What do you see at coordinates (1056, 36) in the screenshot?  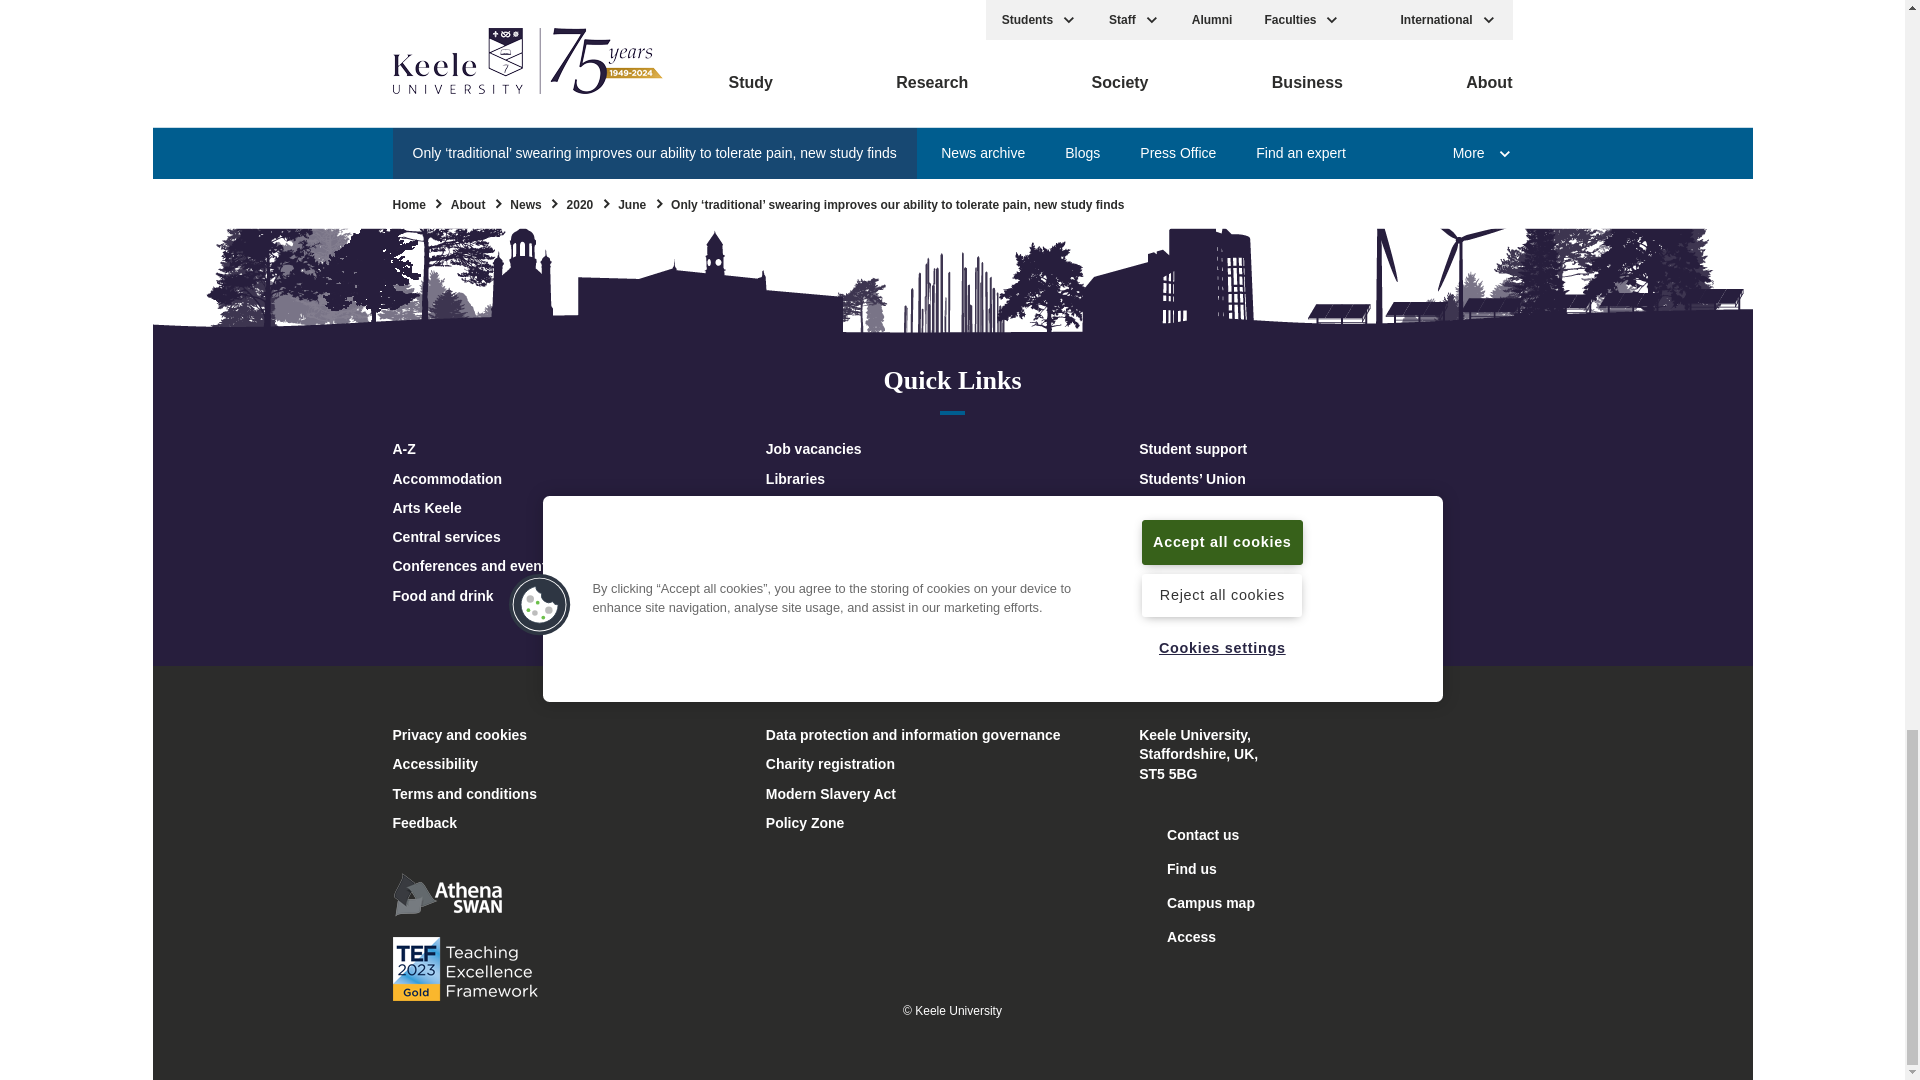 I see `Link to LinkedIn` at bounding box center [1056, 36].